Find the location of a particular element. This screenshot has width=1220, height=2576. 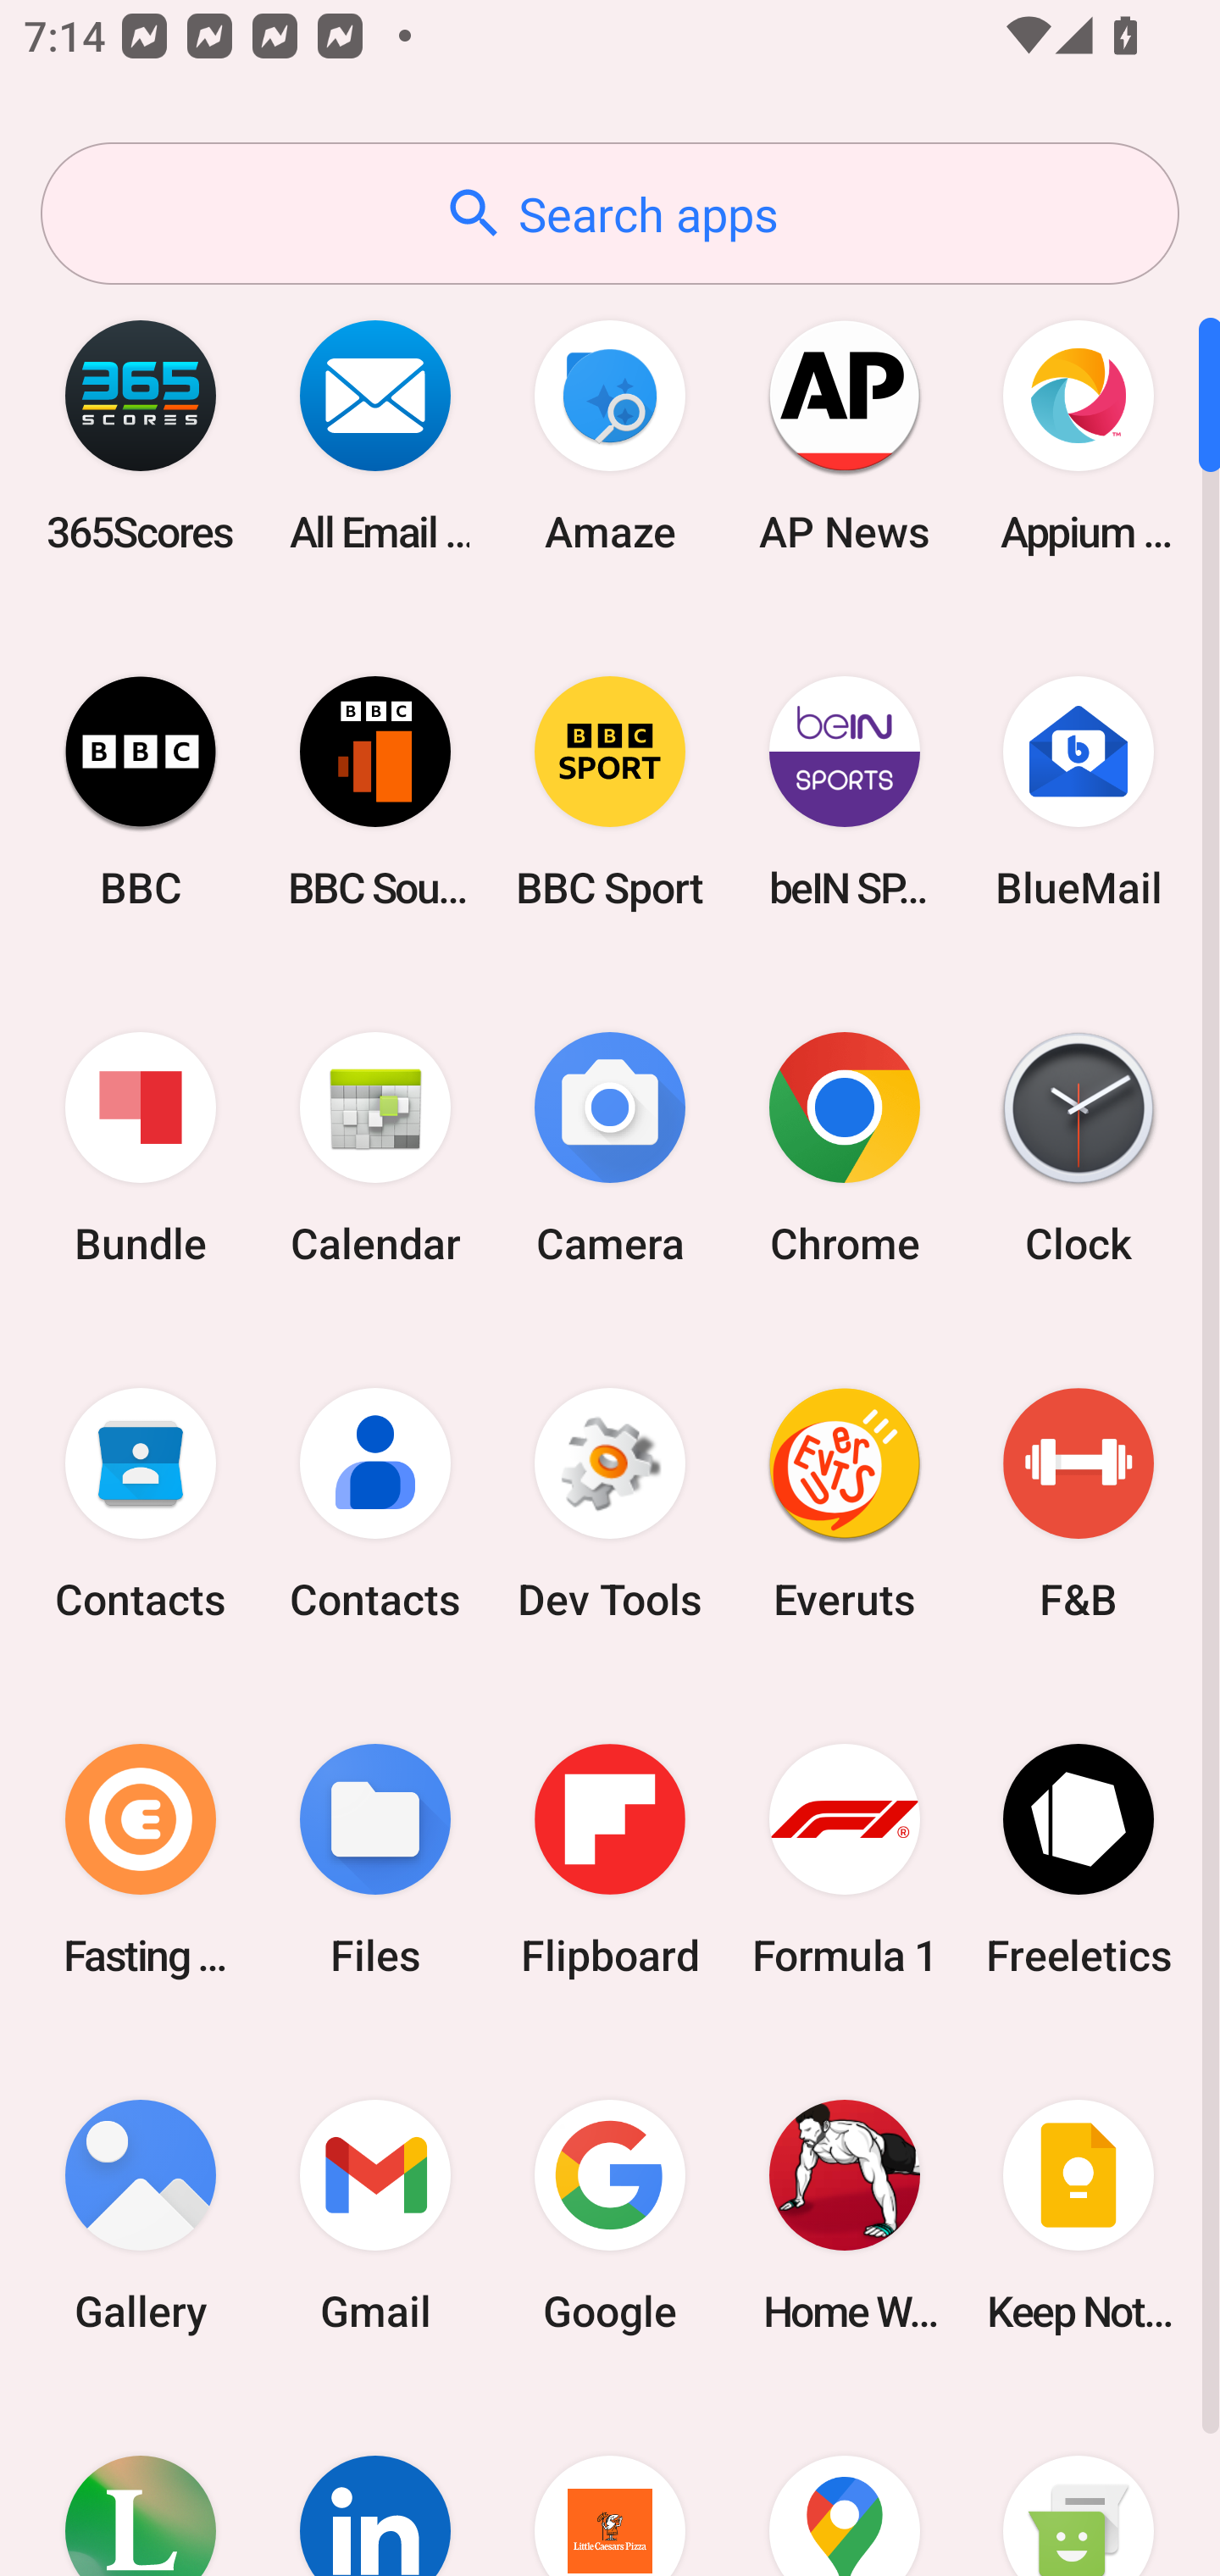

BBC Sounds is located at coordinates (375, 791).